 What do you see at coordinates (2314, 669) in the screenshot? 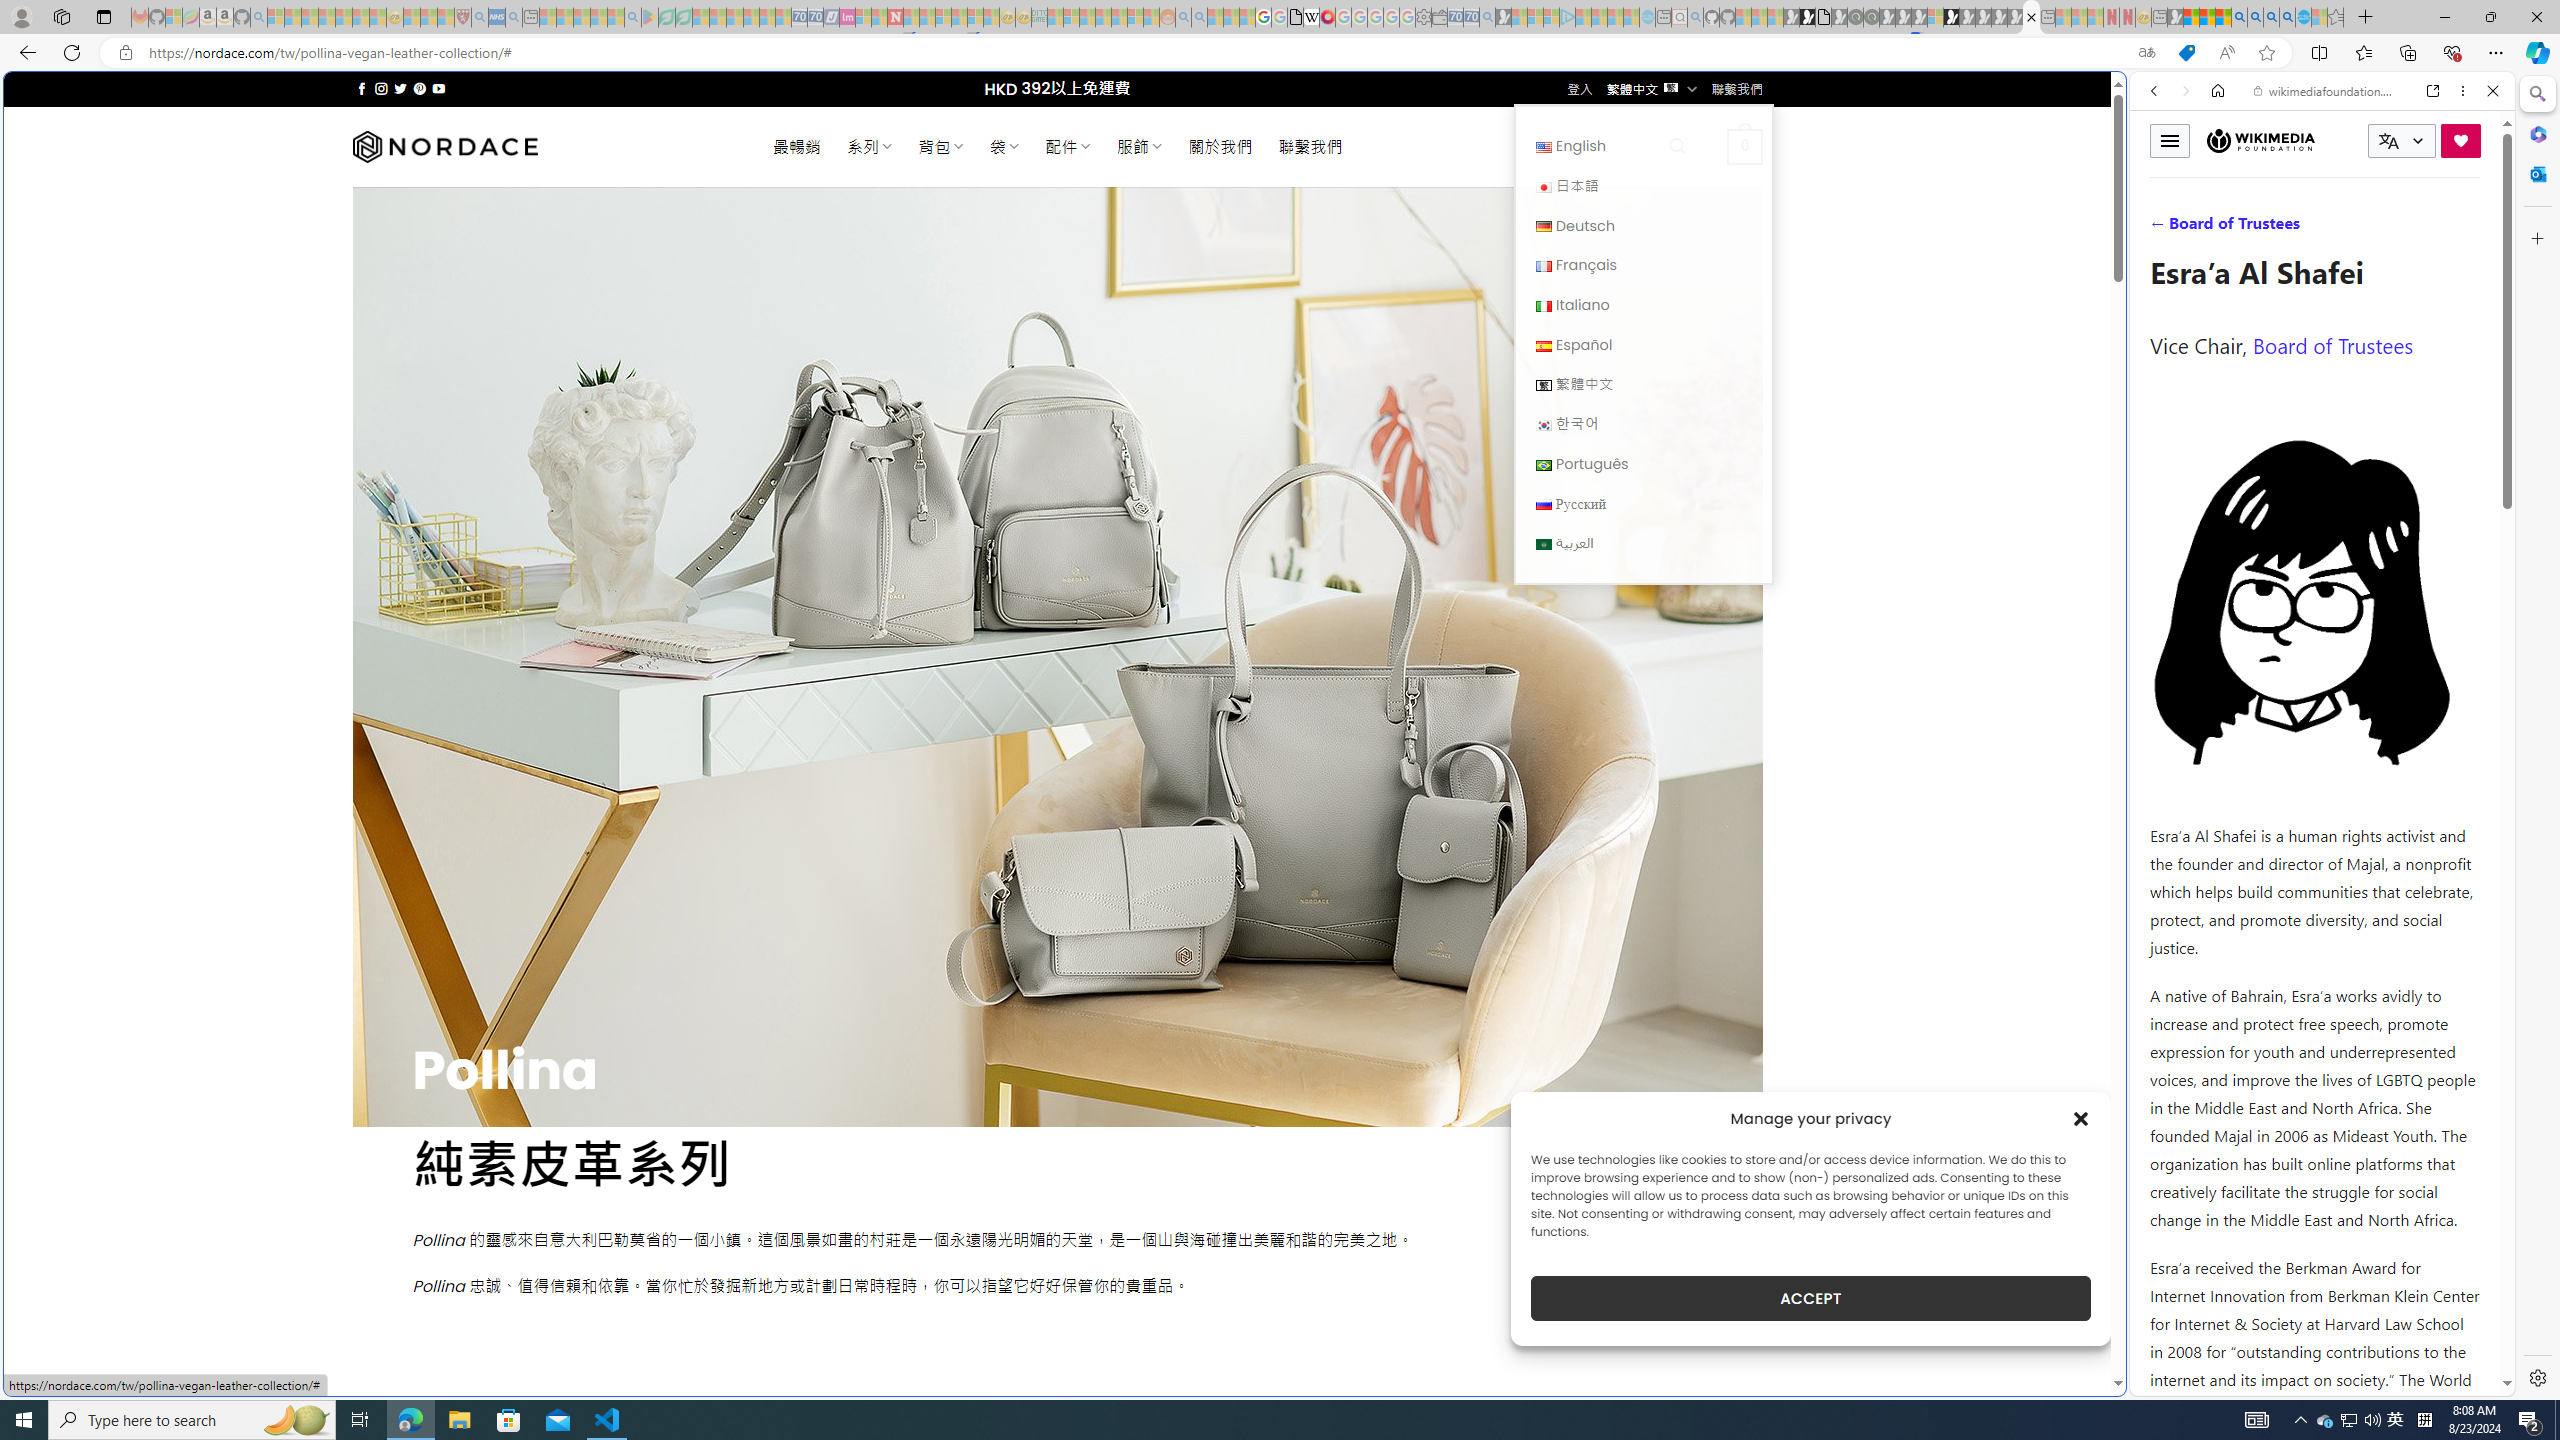
I see `Wiktionary` at bounding box center [2314, 669].